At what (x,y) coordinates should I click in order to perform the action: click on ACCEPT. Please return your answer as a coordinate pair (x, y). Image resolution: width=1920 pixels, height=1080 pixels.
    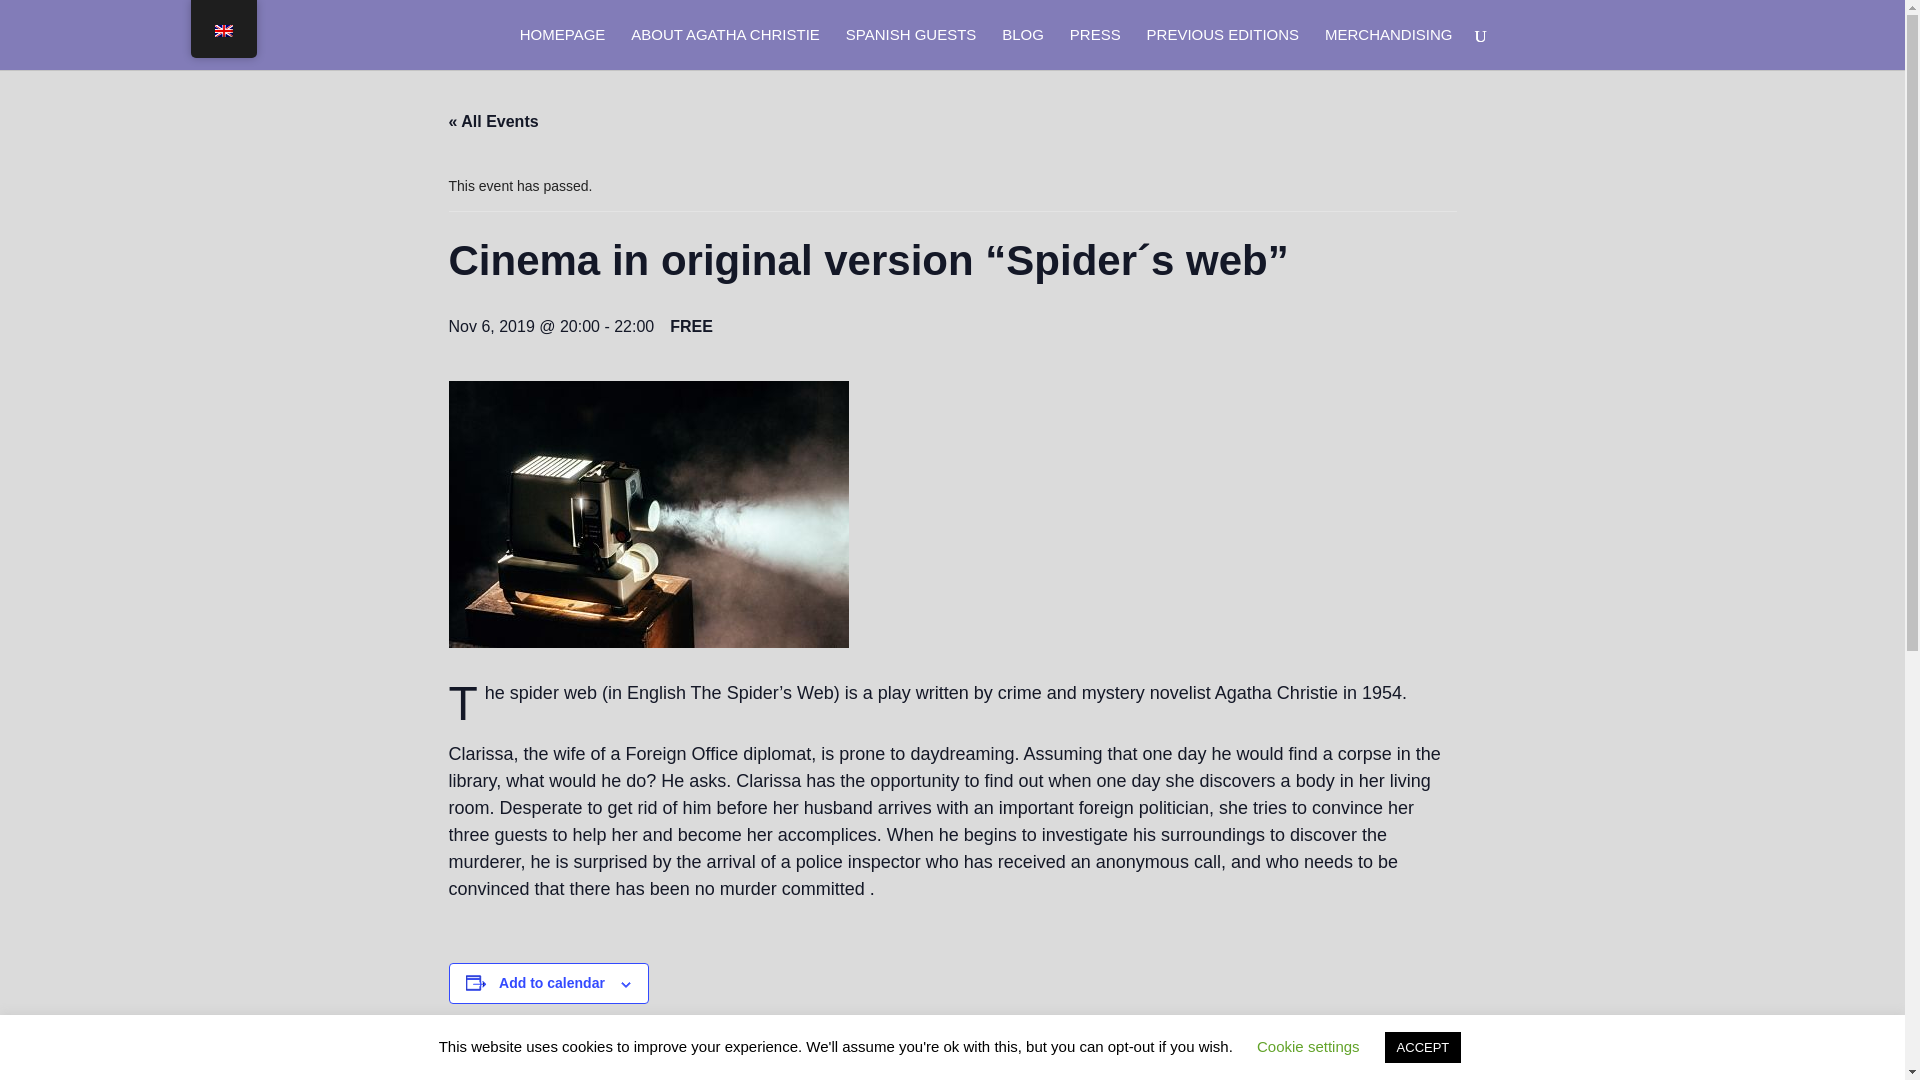
    Looking at the image, I should click on (1422, 1047).